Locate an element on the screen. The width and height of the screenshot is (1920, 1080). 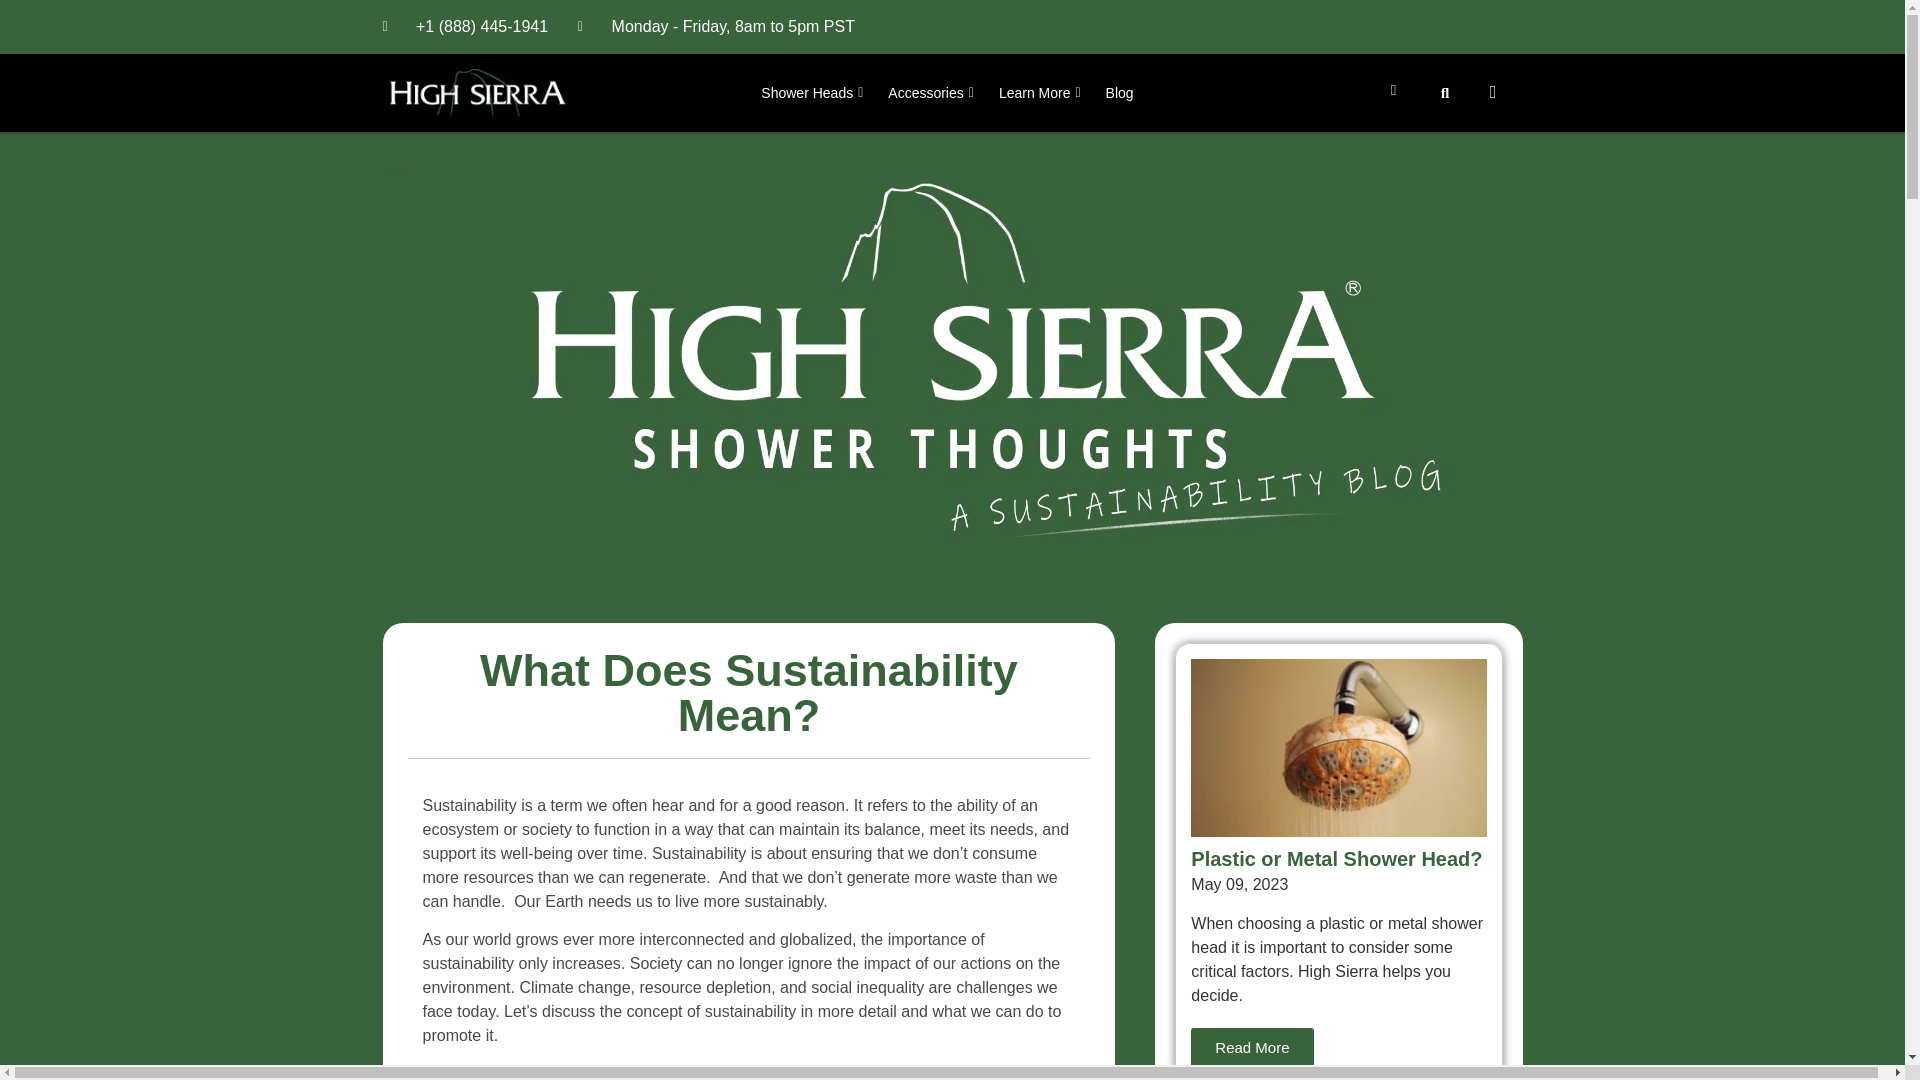
Blog is located at coordinates (1120, 93).